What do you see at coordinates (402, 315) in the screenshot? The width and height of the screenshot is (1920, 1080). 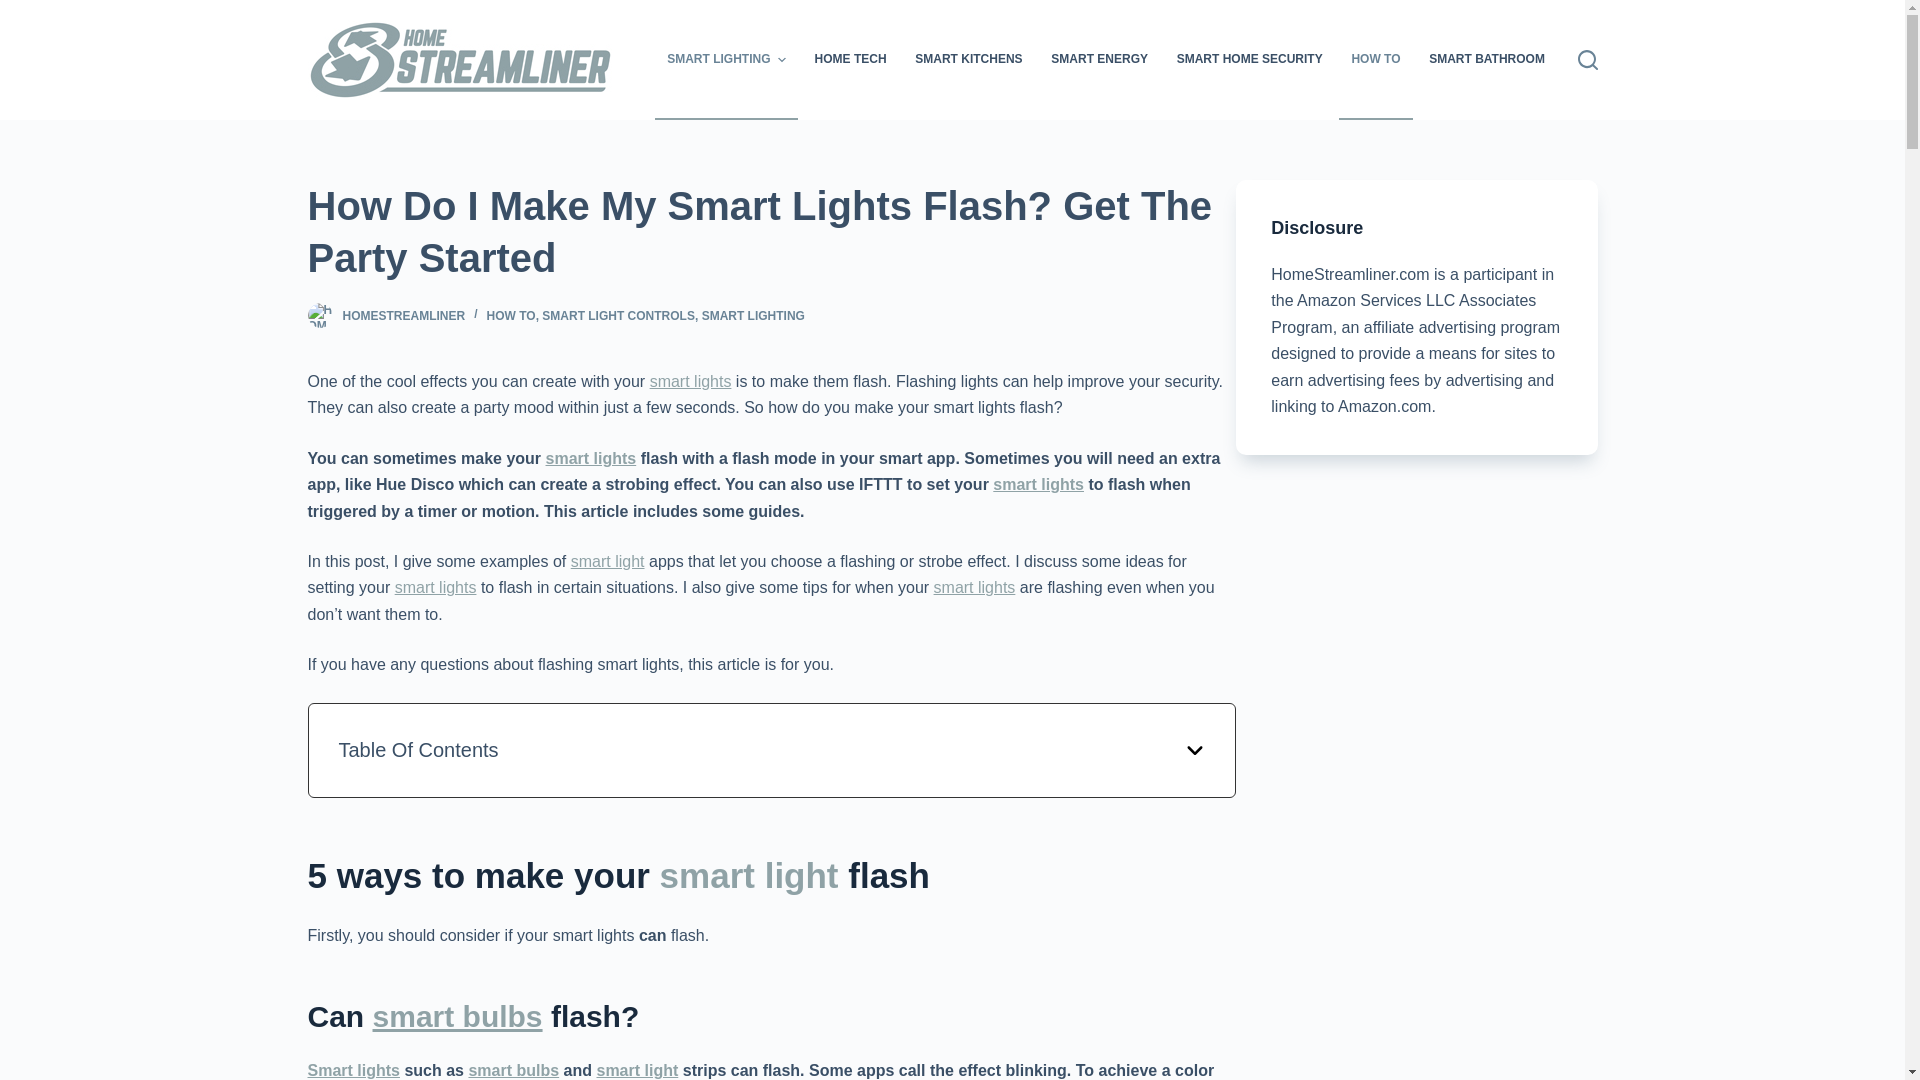 I see `HOMESTREAMLINER` at bounding box center [402, 315].